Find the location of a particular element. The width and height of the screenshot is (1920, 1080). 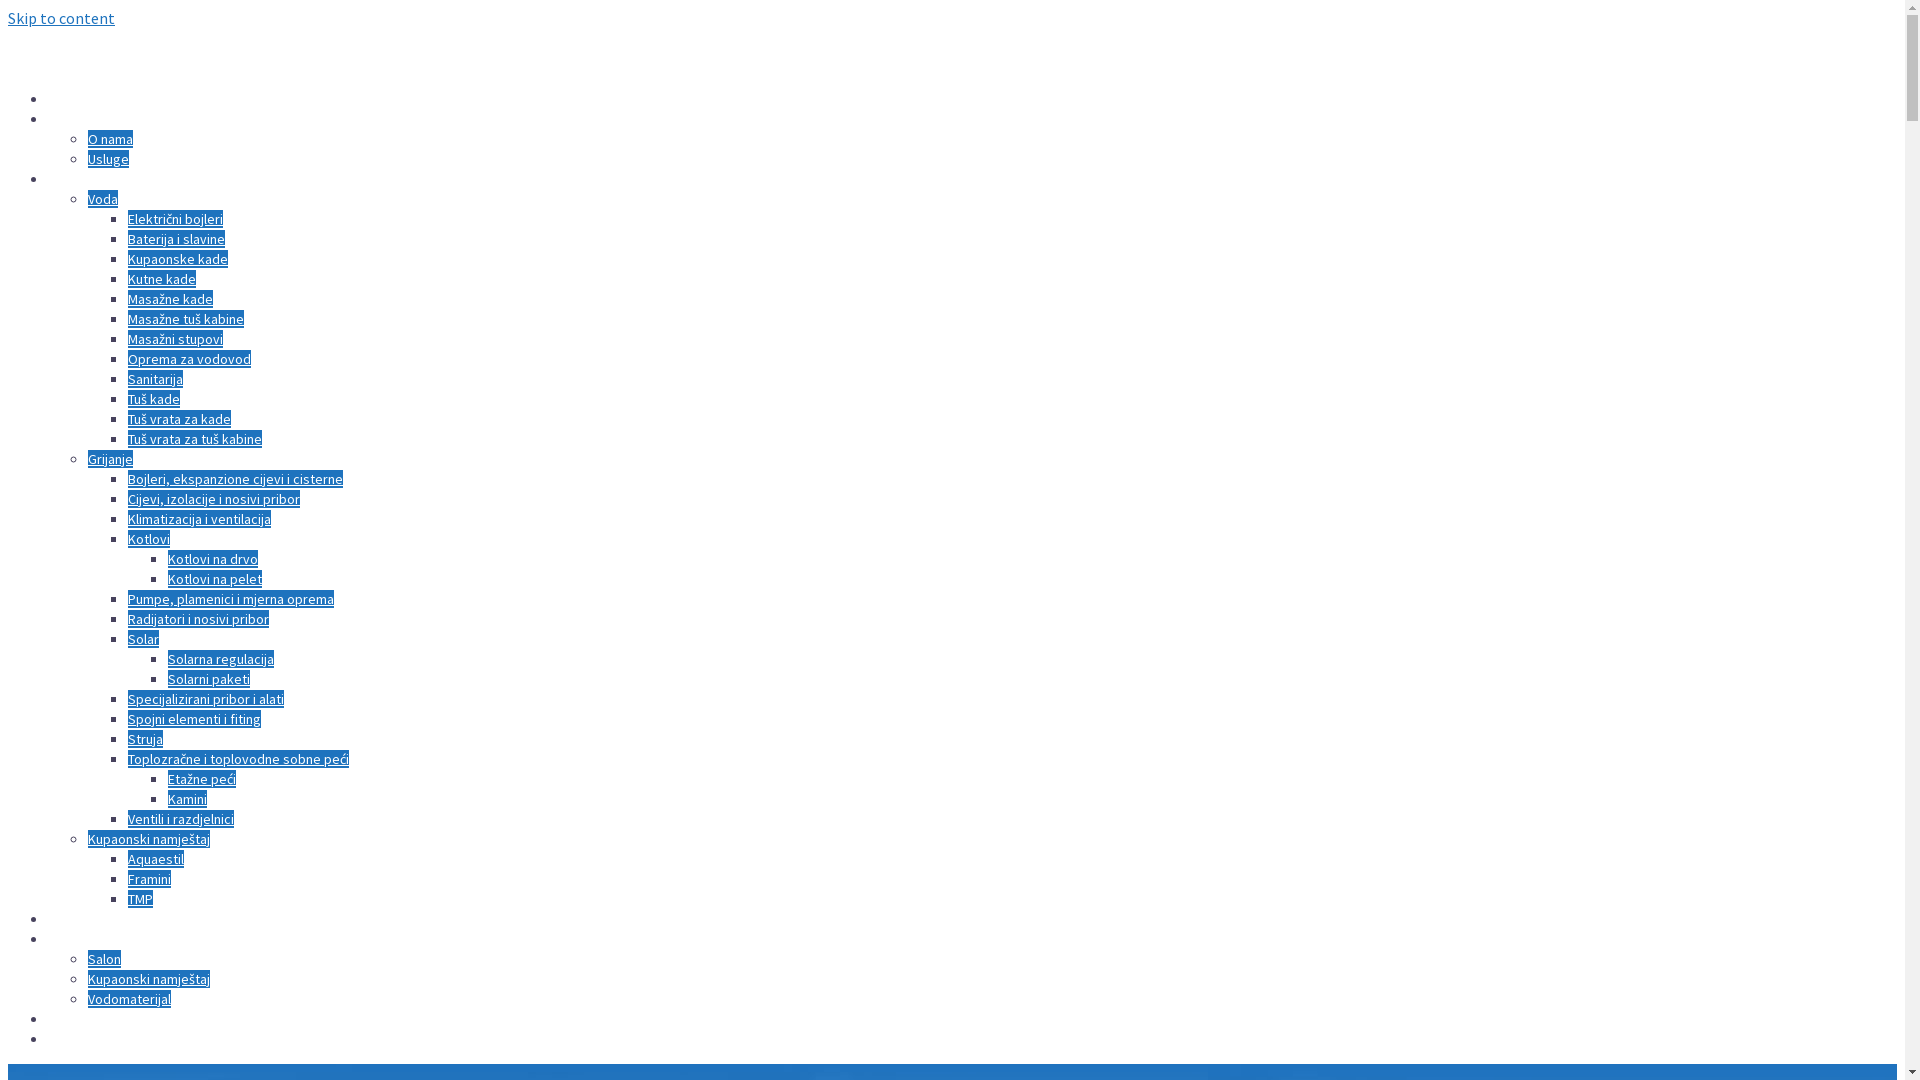

Sanitarija is located at coordinates (156, 379).